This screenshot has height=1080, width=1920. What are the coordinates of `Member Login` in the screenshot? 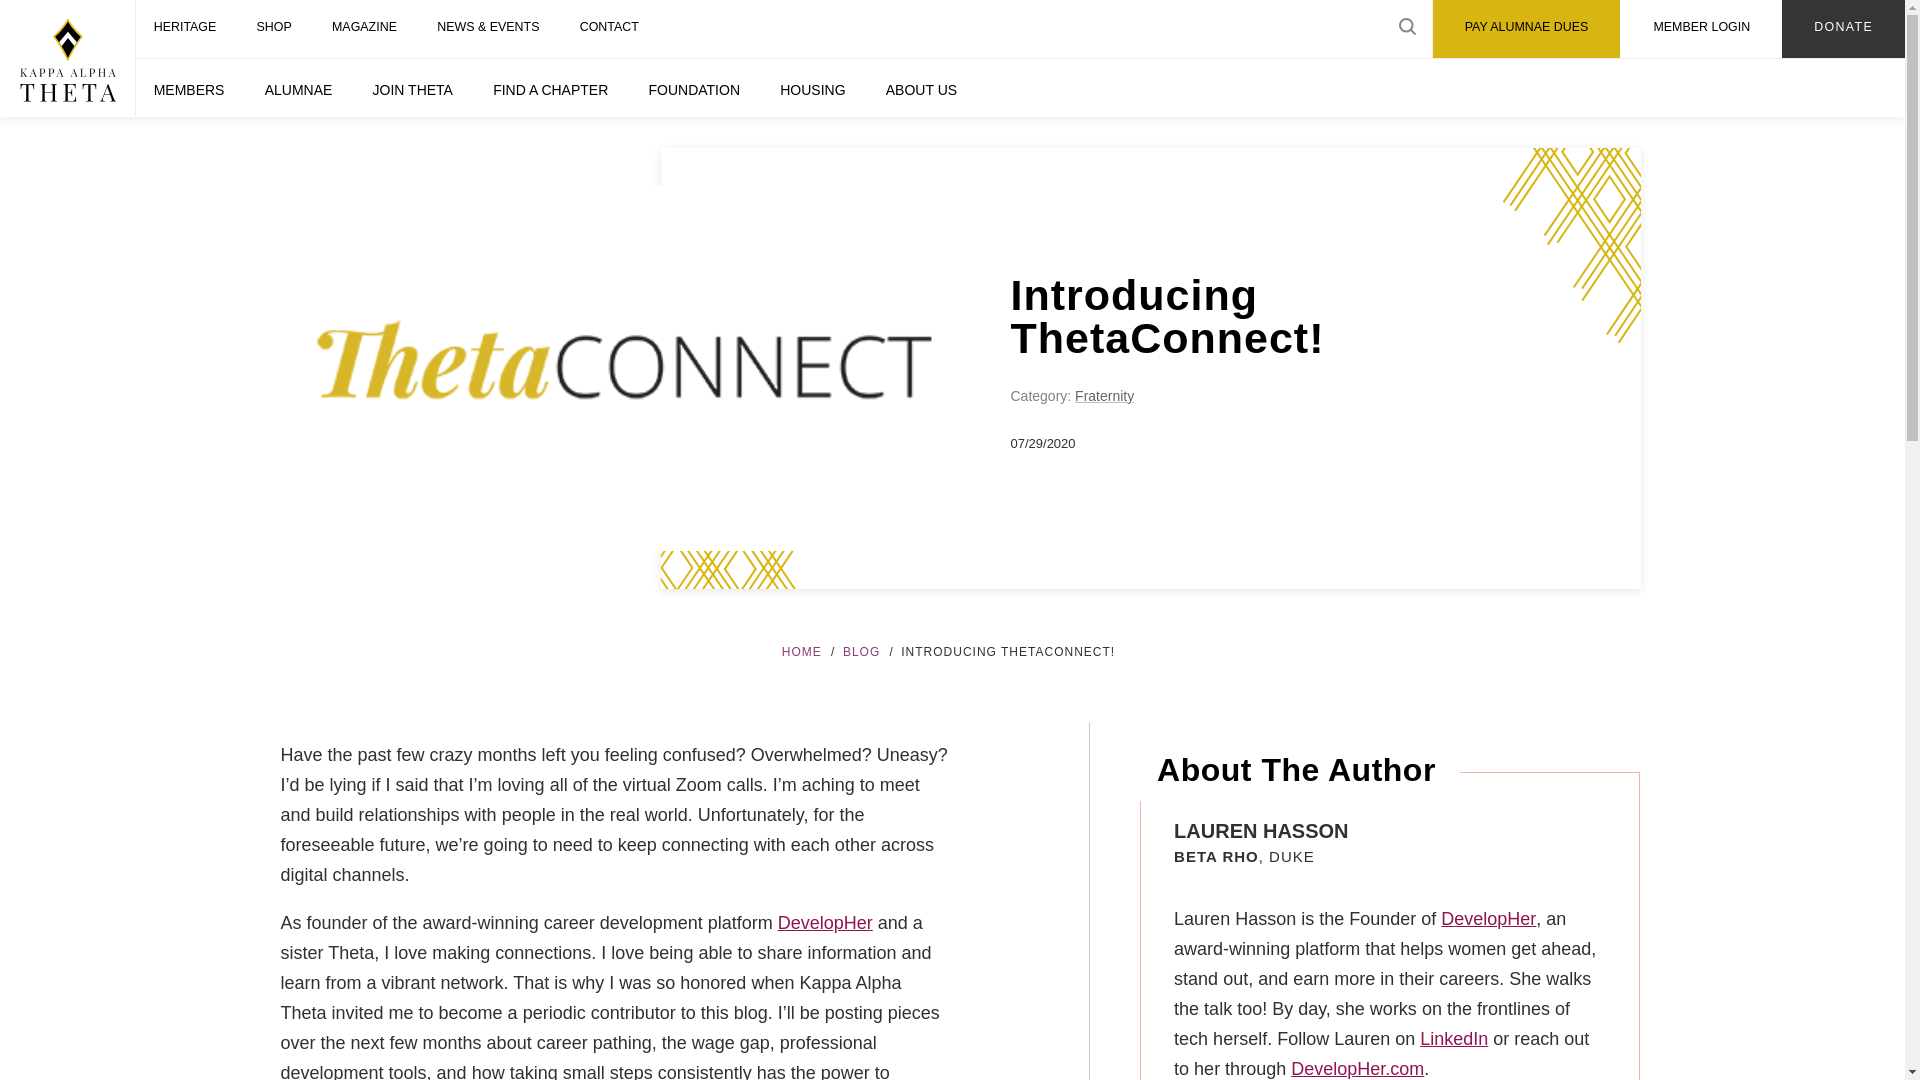 It's located at (1700, 29).